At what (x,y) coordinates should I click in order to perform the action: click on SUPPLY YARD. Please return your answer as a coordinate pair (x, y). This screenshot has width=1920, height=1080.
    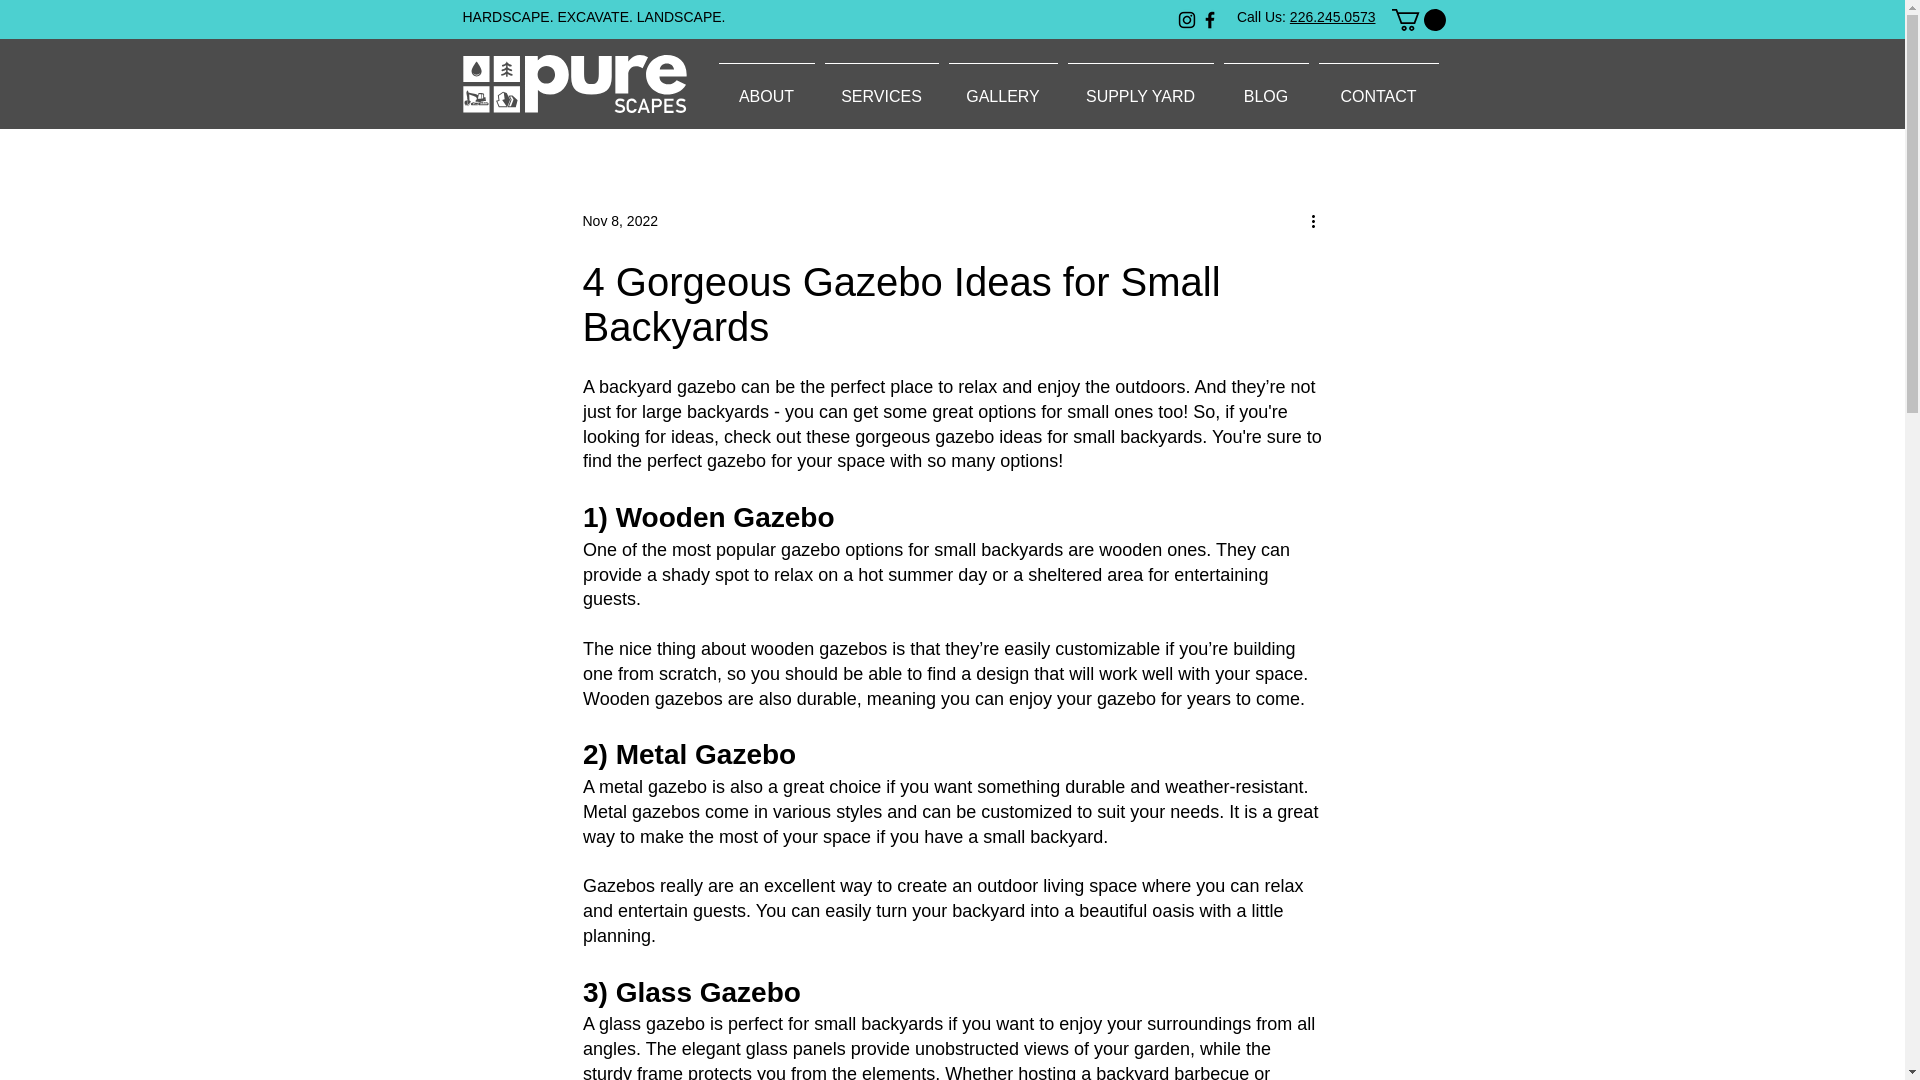
    Looking at the image, I should click on (1139, 88).